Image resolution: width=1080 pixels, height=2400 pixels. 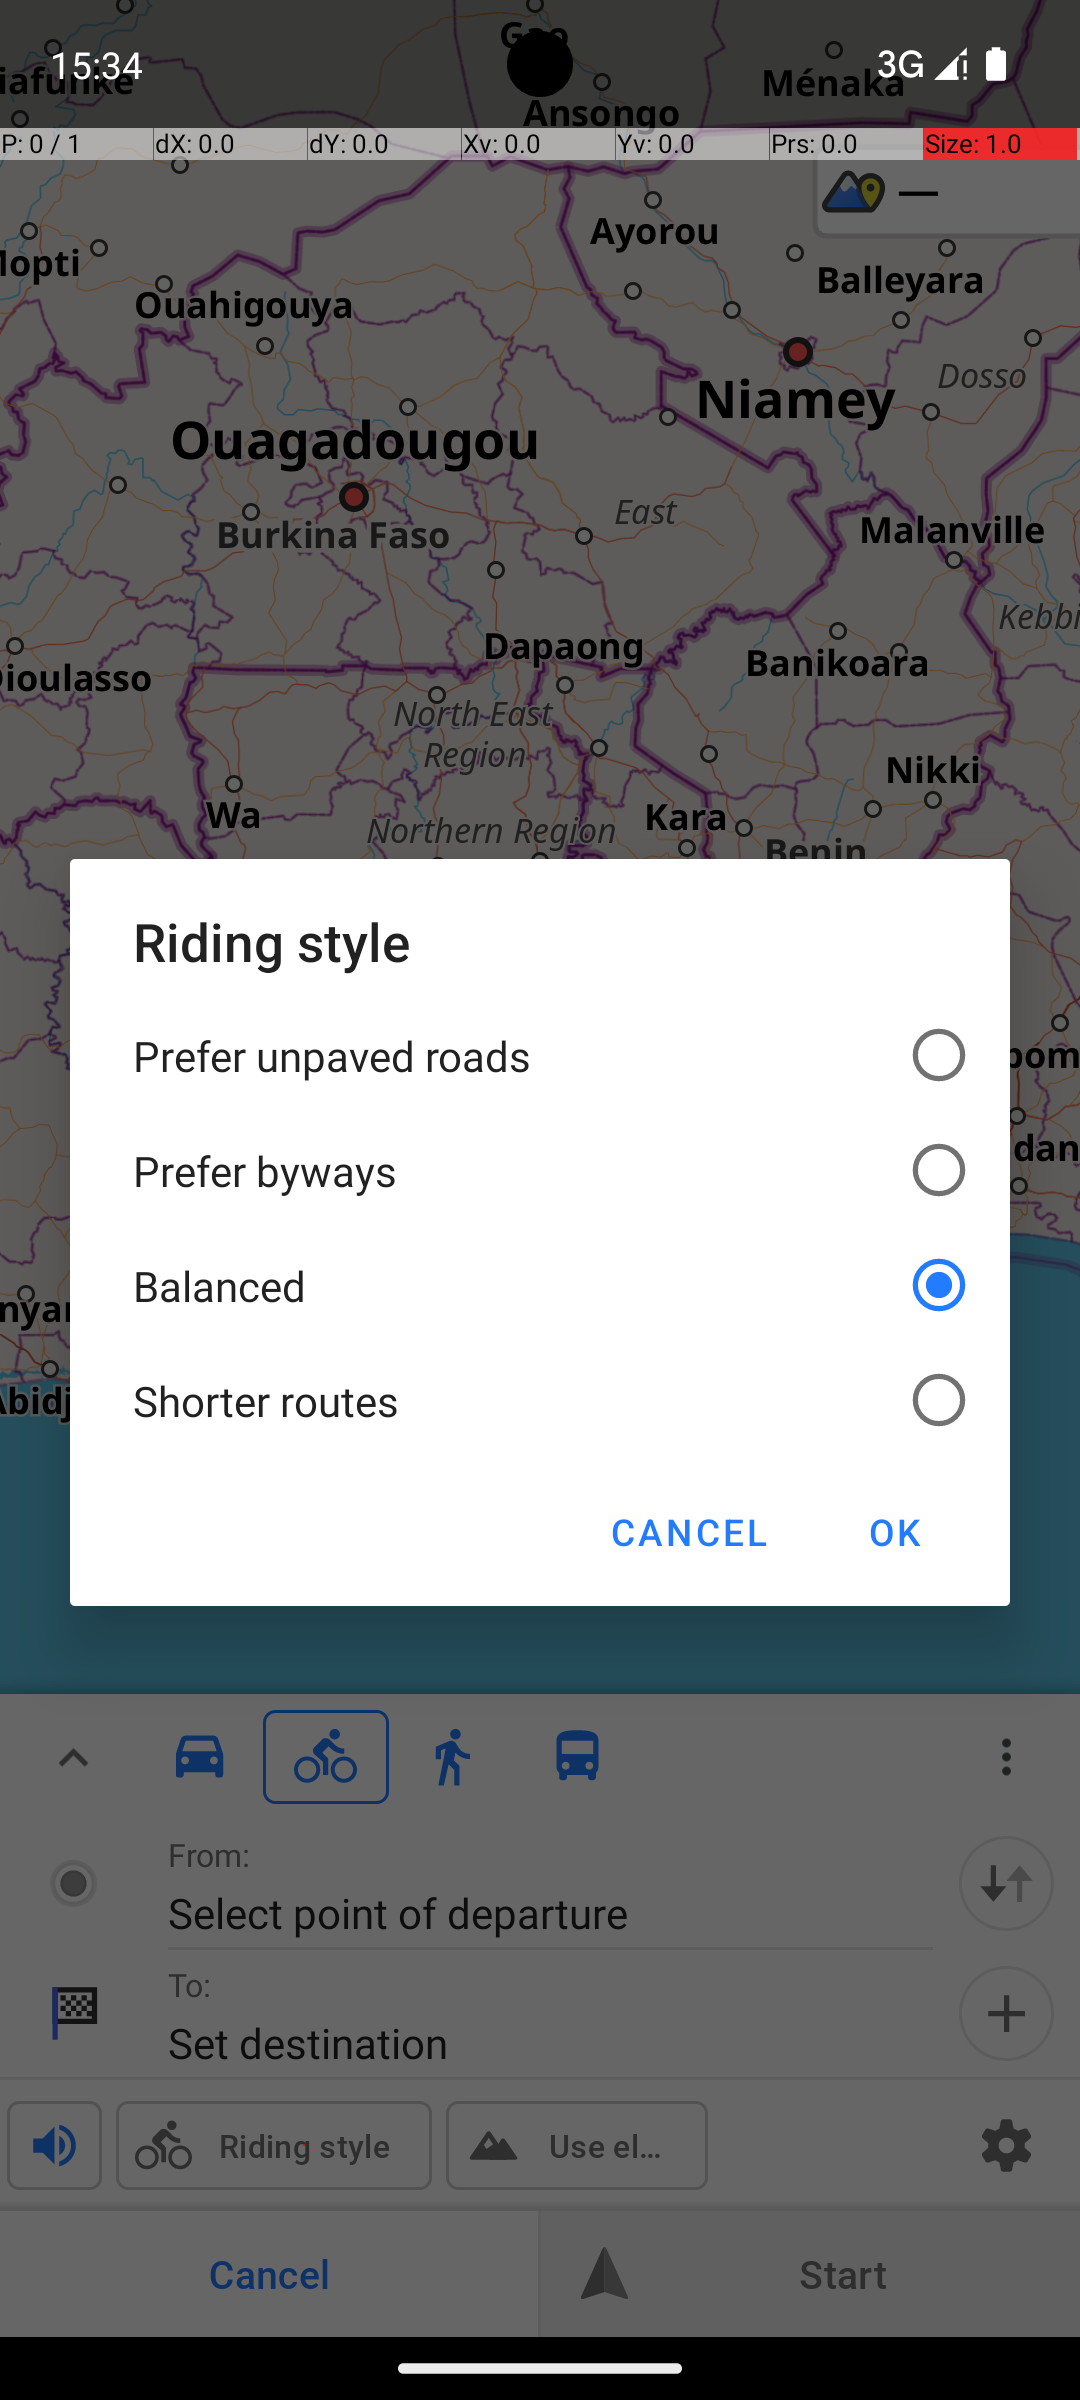 What do you see at coordinates (540, 1170) in the screenshot?
I see `Prefer byways` at bounding box center [540, 1170].